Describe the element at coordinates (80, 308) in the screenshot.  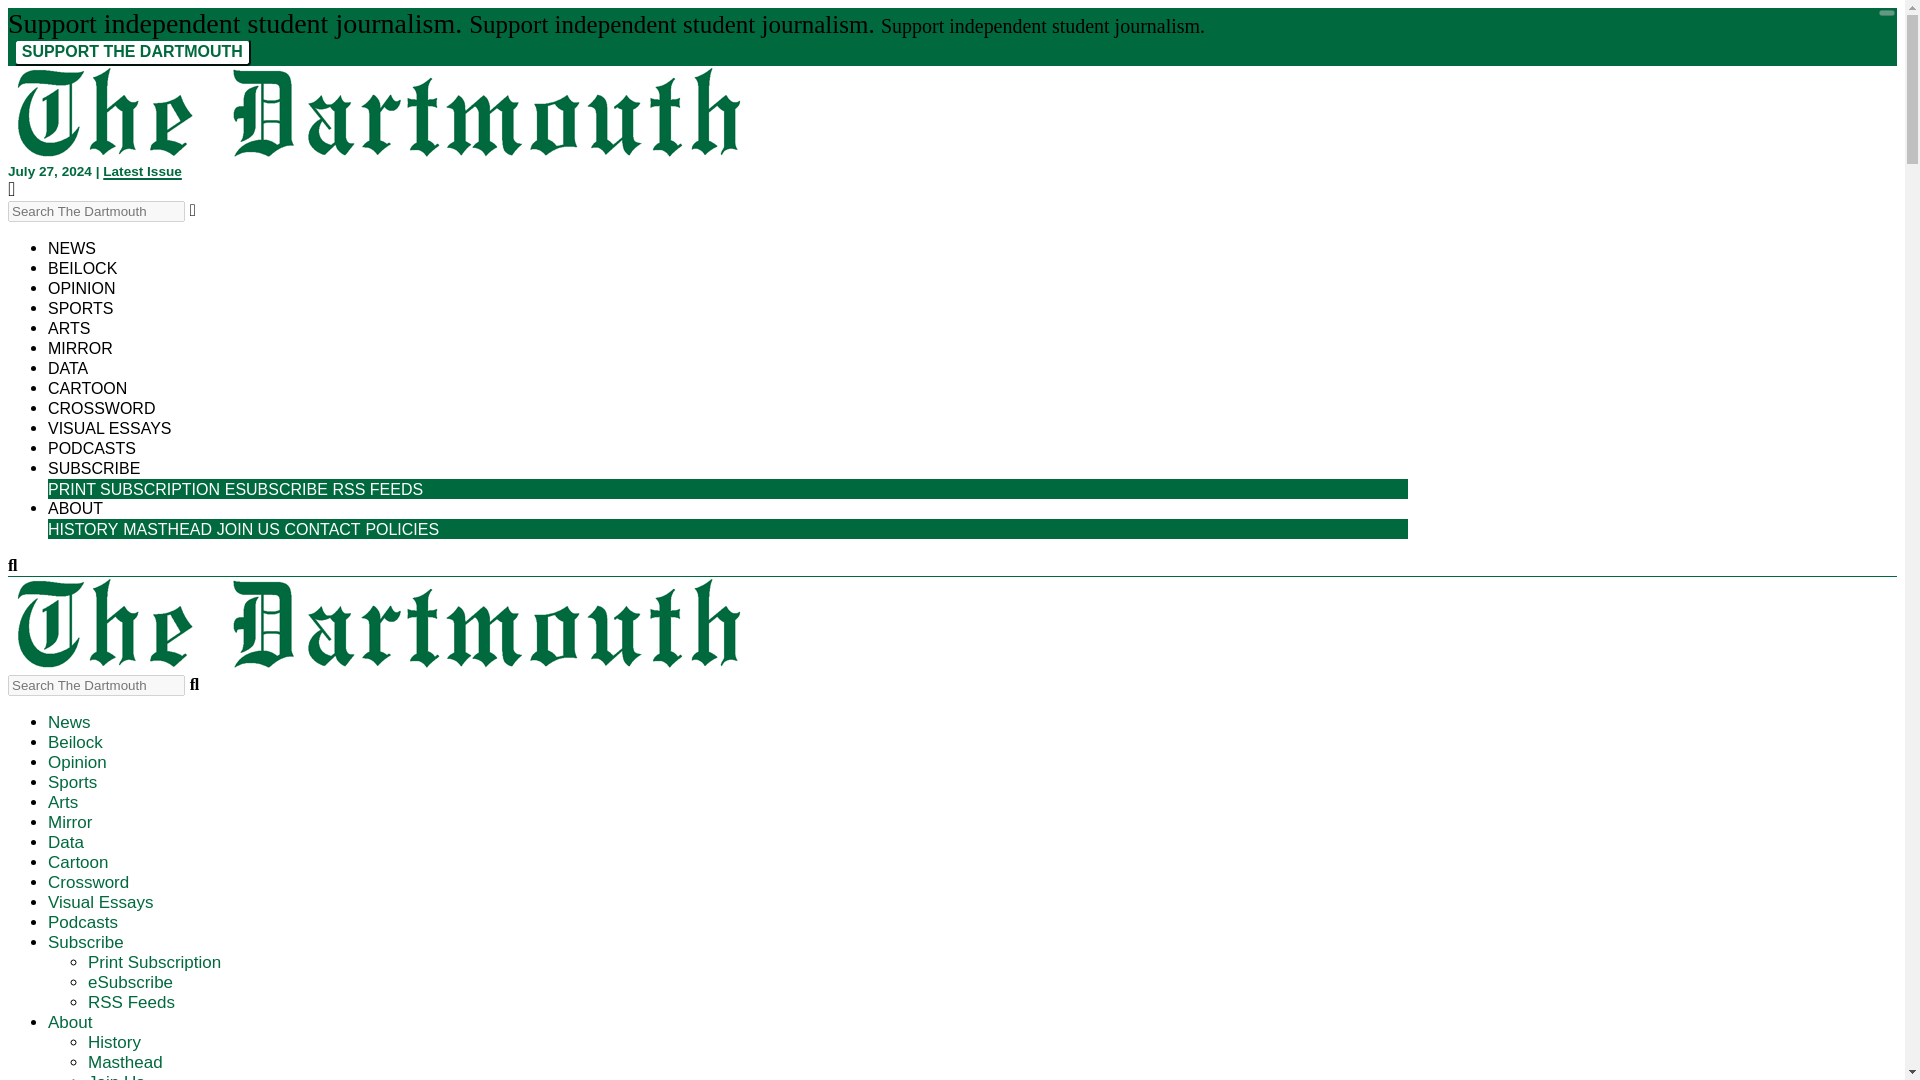
I see `Sports` at that location.